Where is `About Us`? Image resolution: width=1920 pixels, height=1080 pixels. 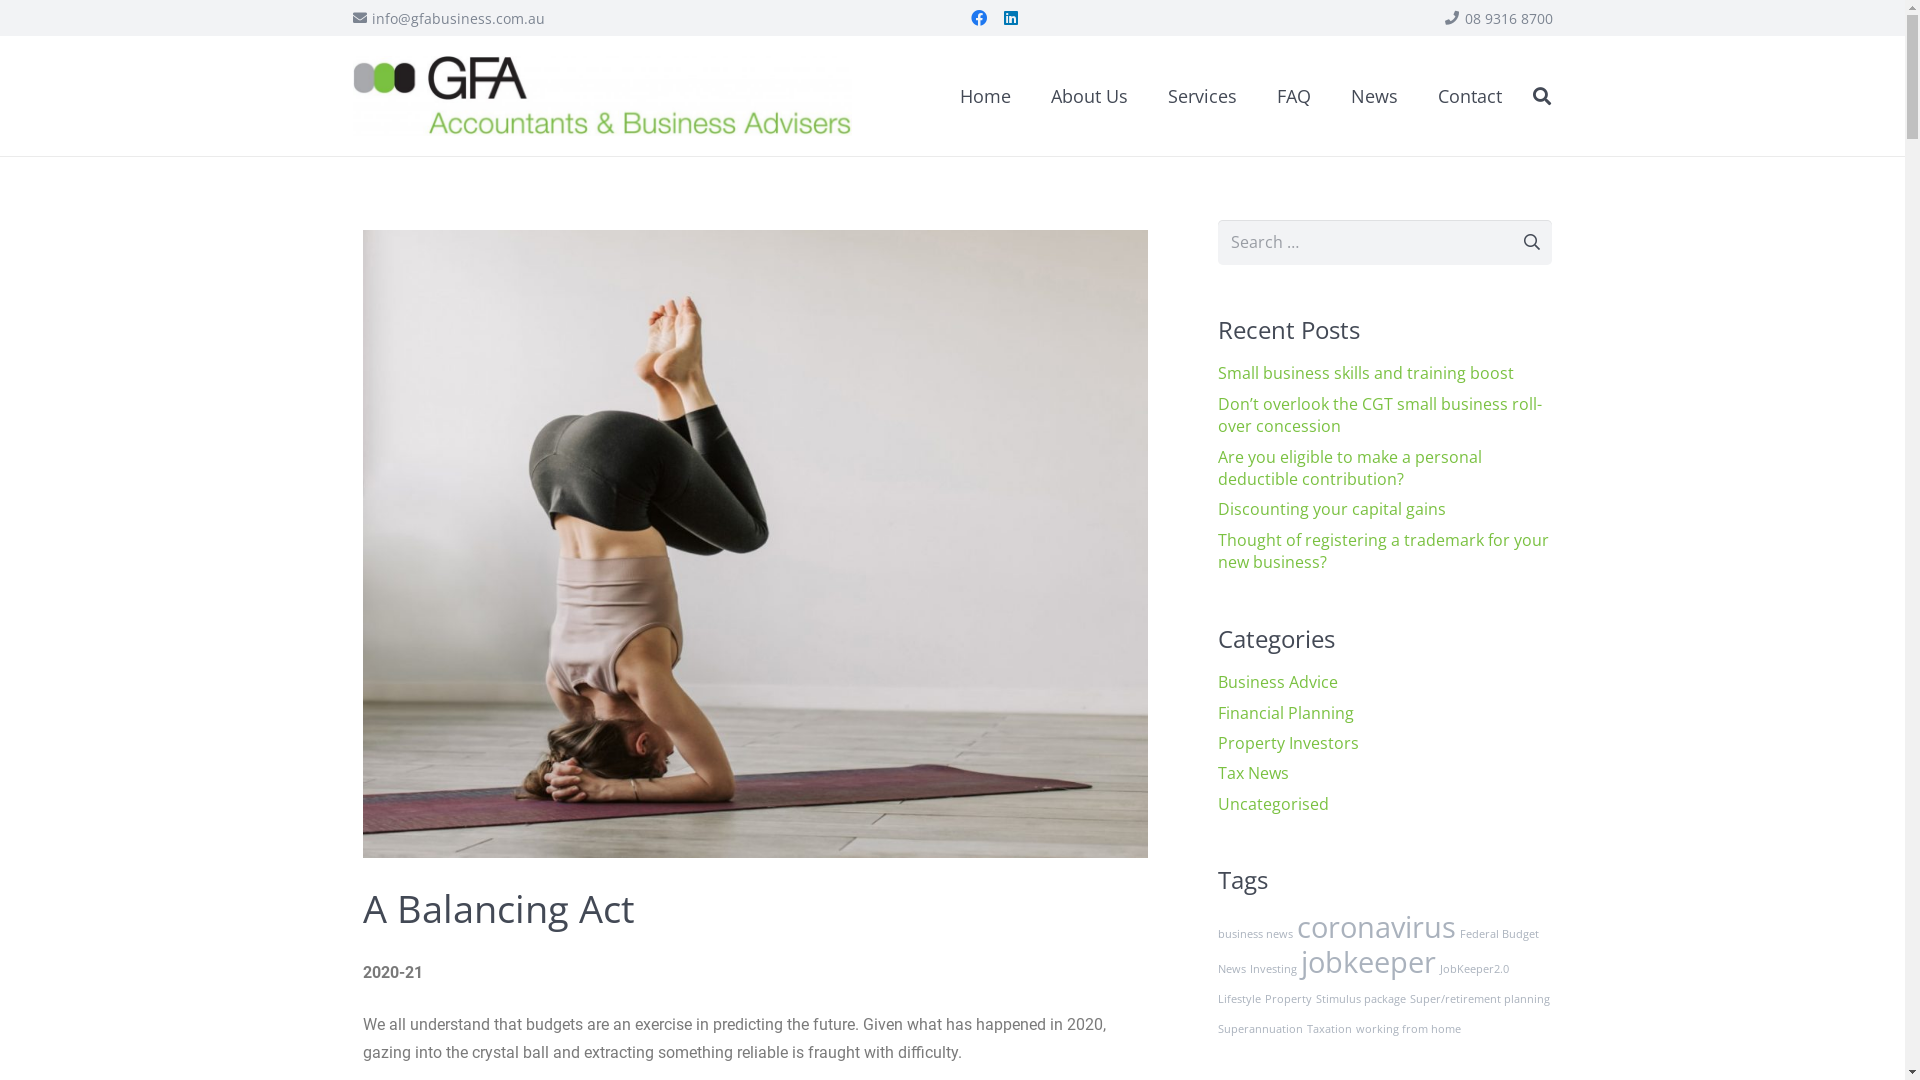
About Us is located at coordinates (1090, 96).